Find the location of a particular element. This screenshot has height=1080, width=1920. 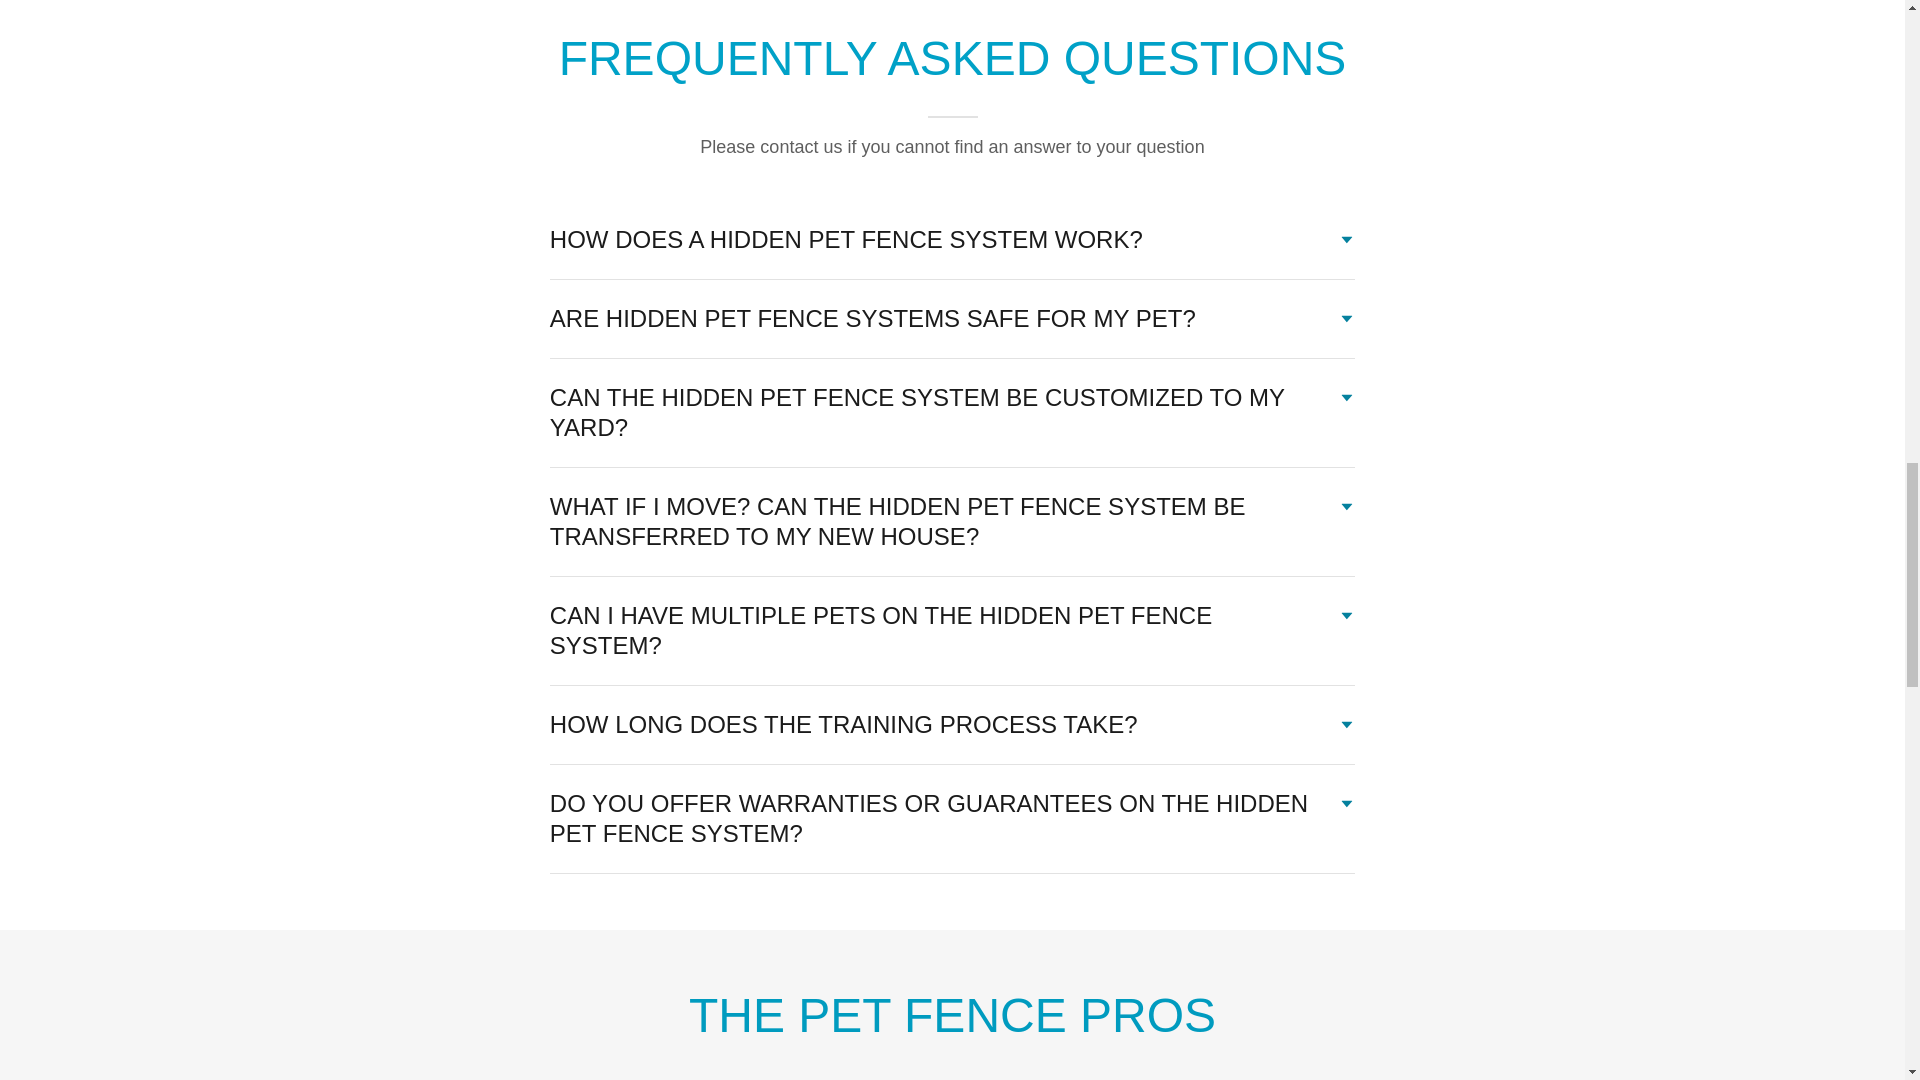

CAN THE HIDDEN PET FENCE SYSTEM BE CUSTOMIZED TO MY YARD? is located at coordinates (952, 412).